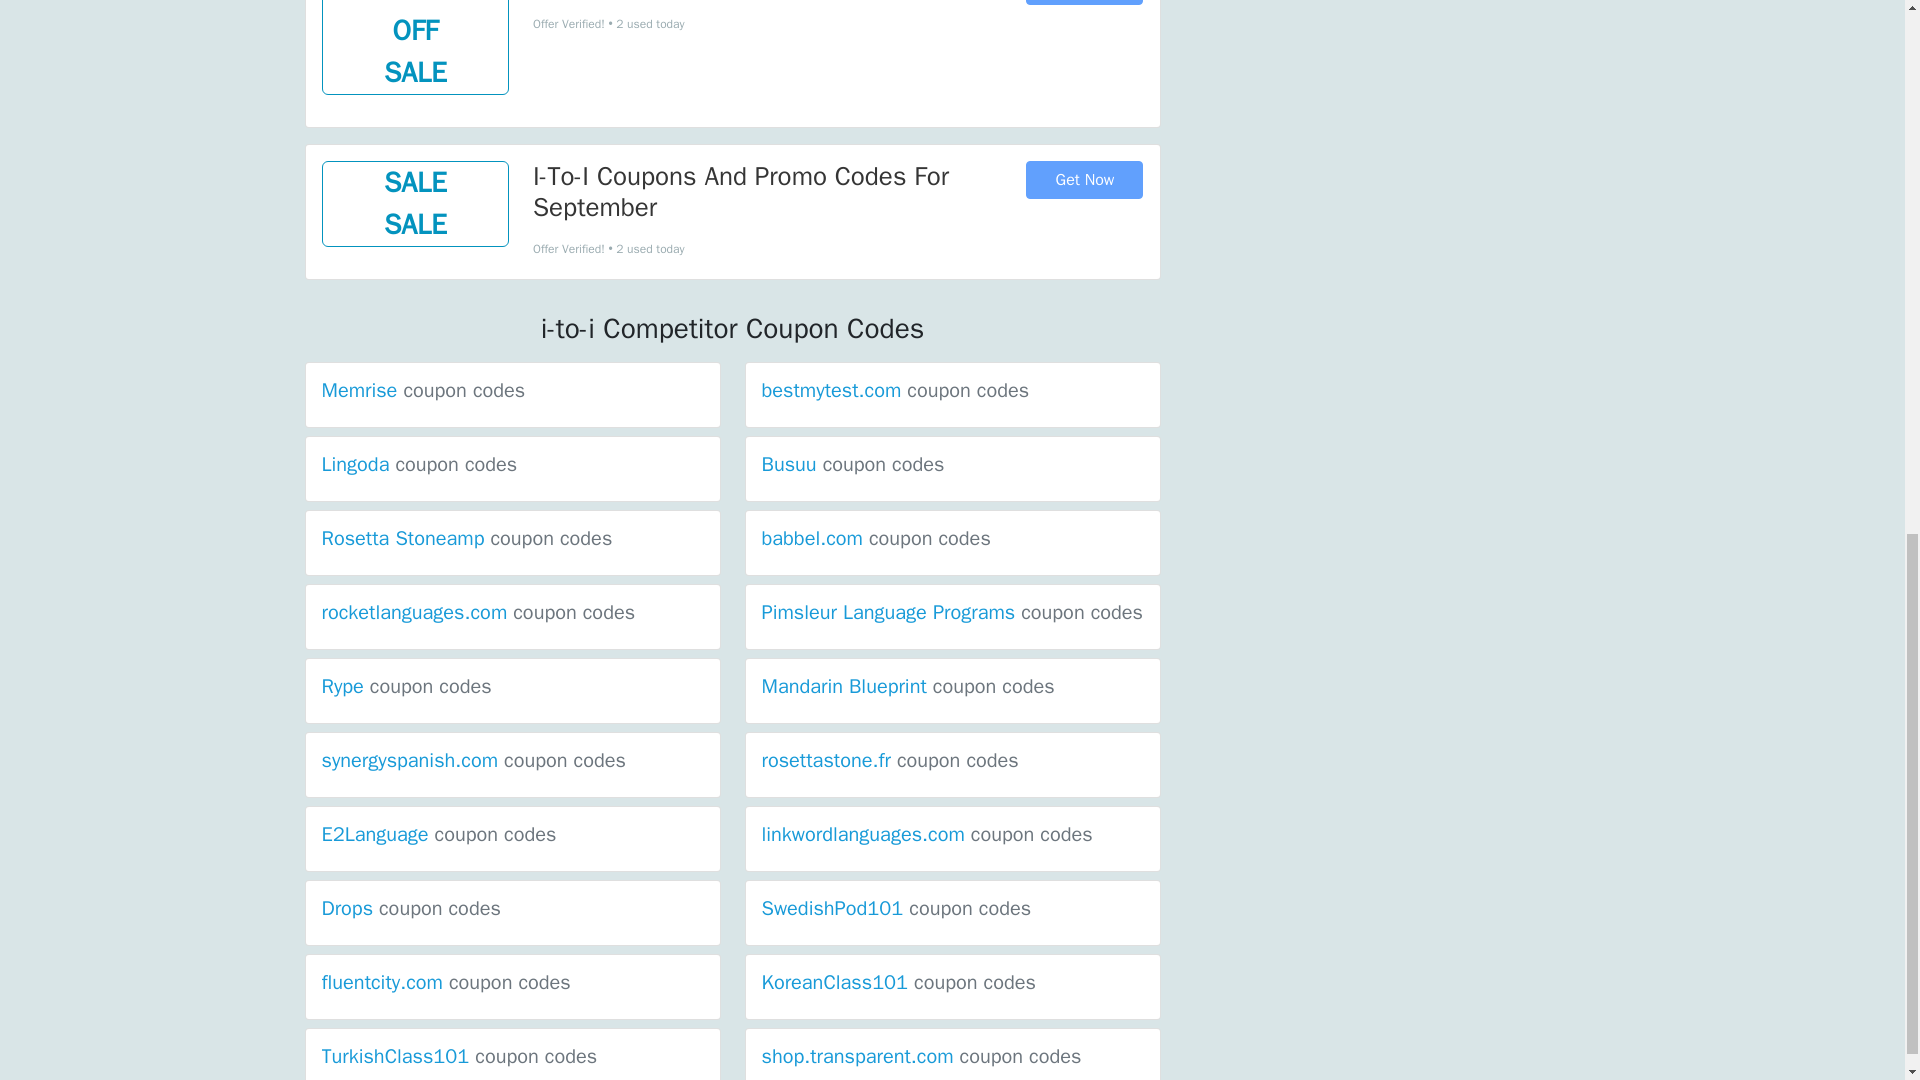 This screenshot has height=1080, width=1920. I want to click on Rosetta Stoneamp coupon codes, so click(467, 538).